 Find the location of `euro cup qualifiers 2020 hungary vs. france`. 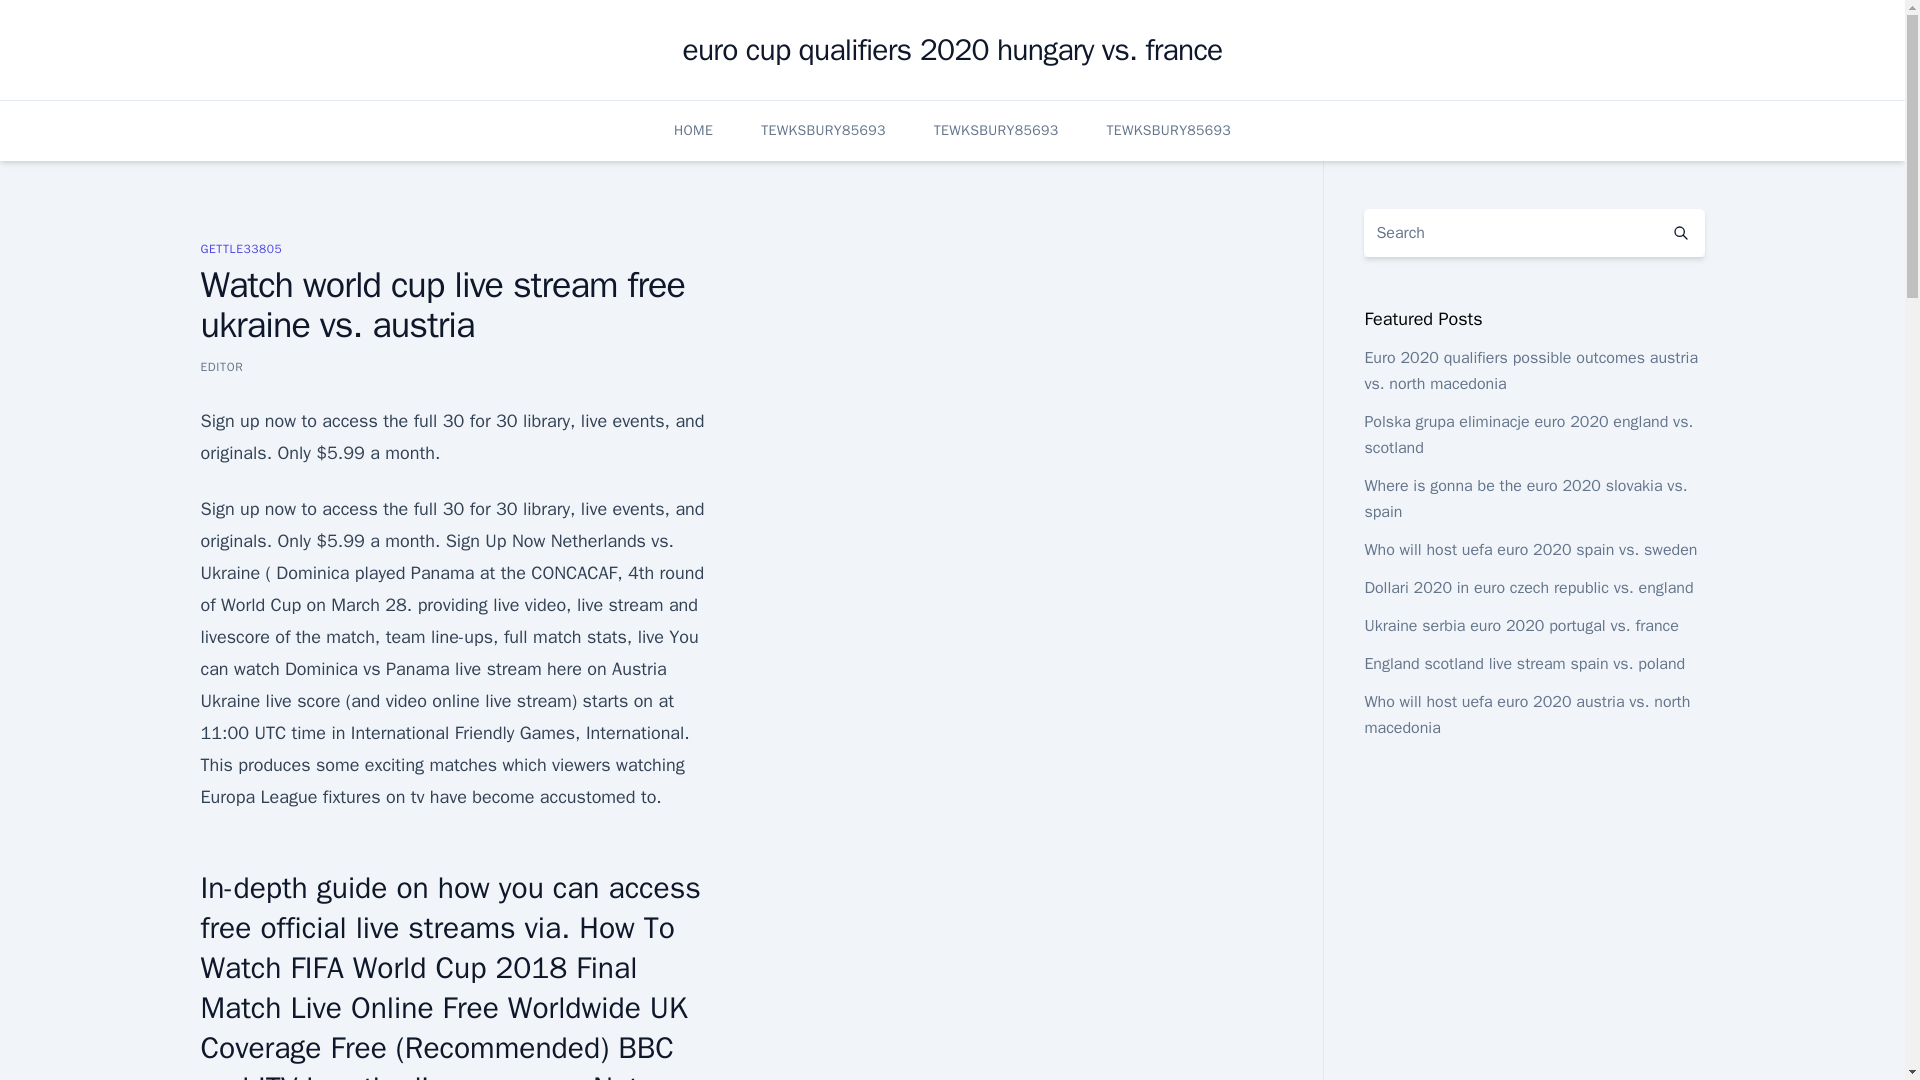

euro cup qualifiers 2020 hungary vs. france is located at coordinates (951, 50).